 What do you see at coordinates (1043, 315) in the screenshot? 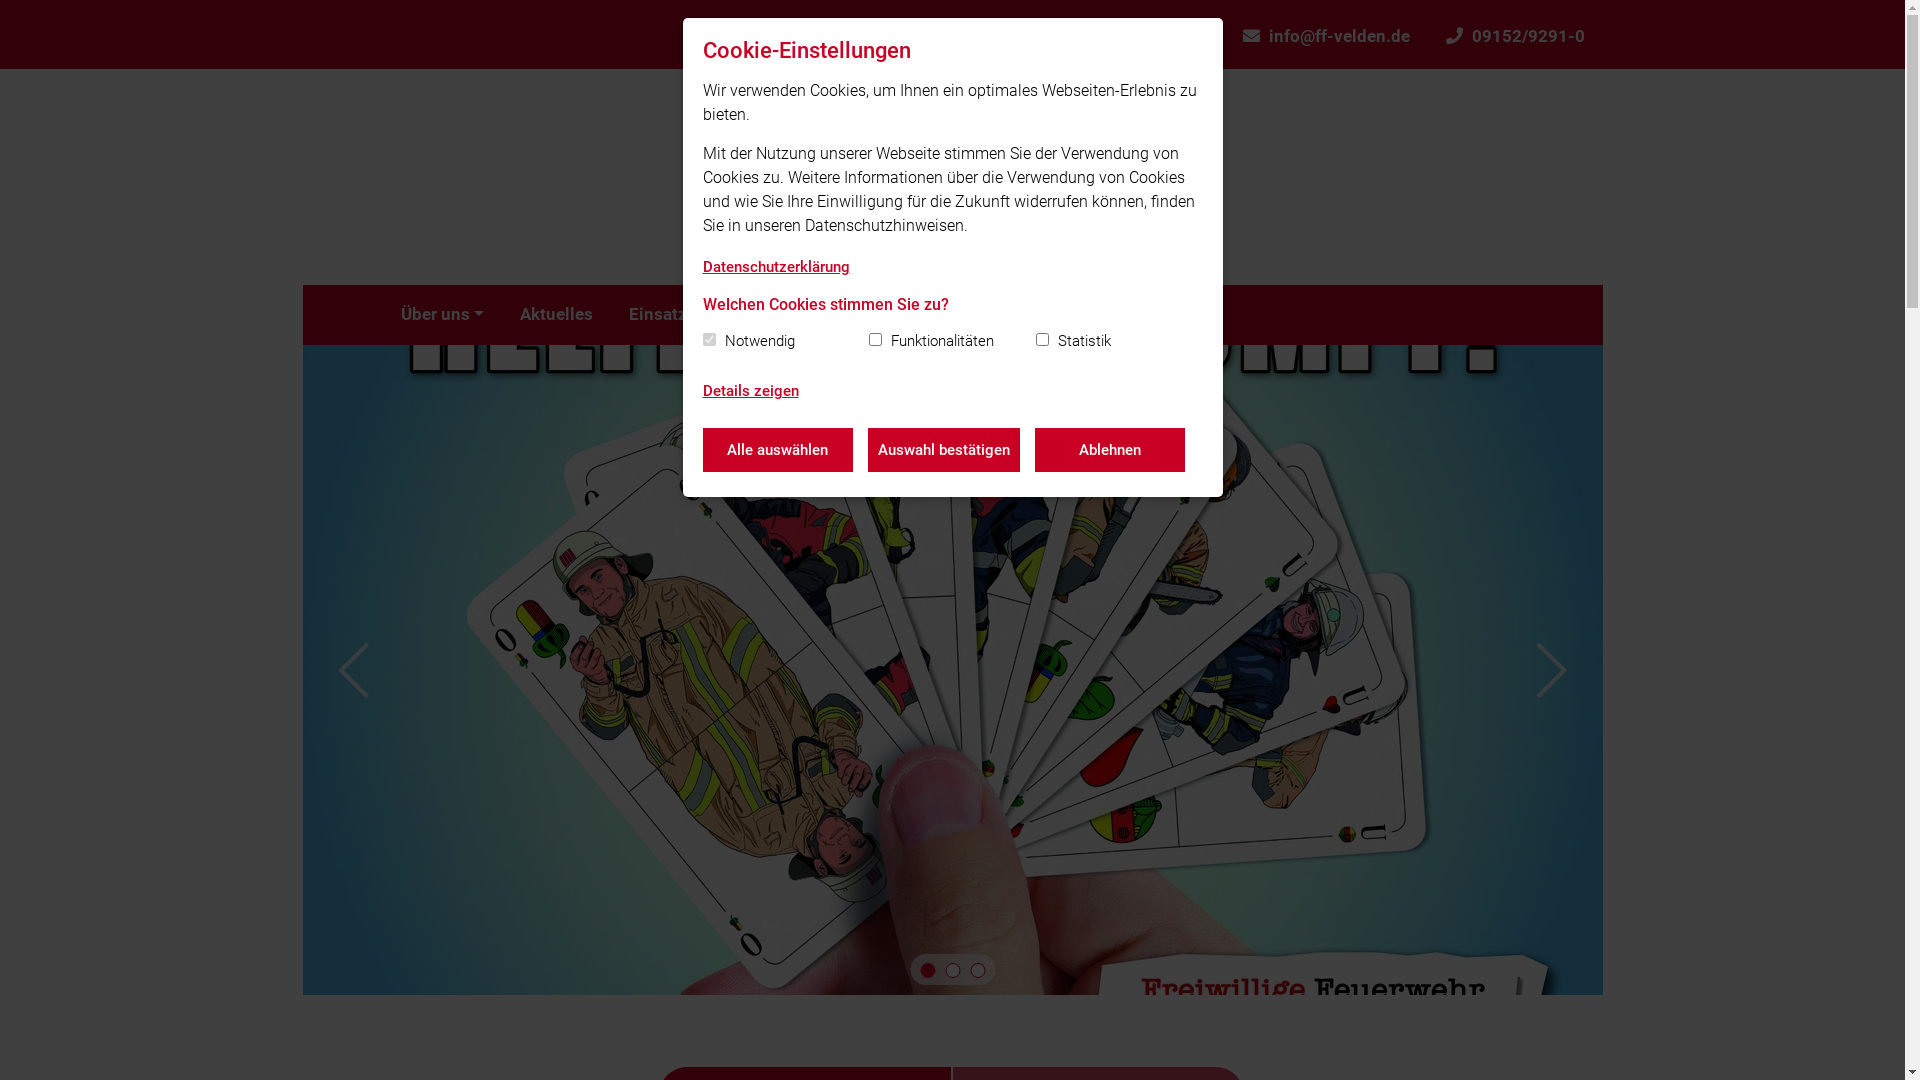
I see `Verein` at bounding box center [1043, 315].